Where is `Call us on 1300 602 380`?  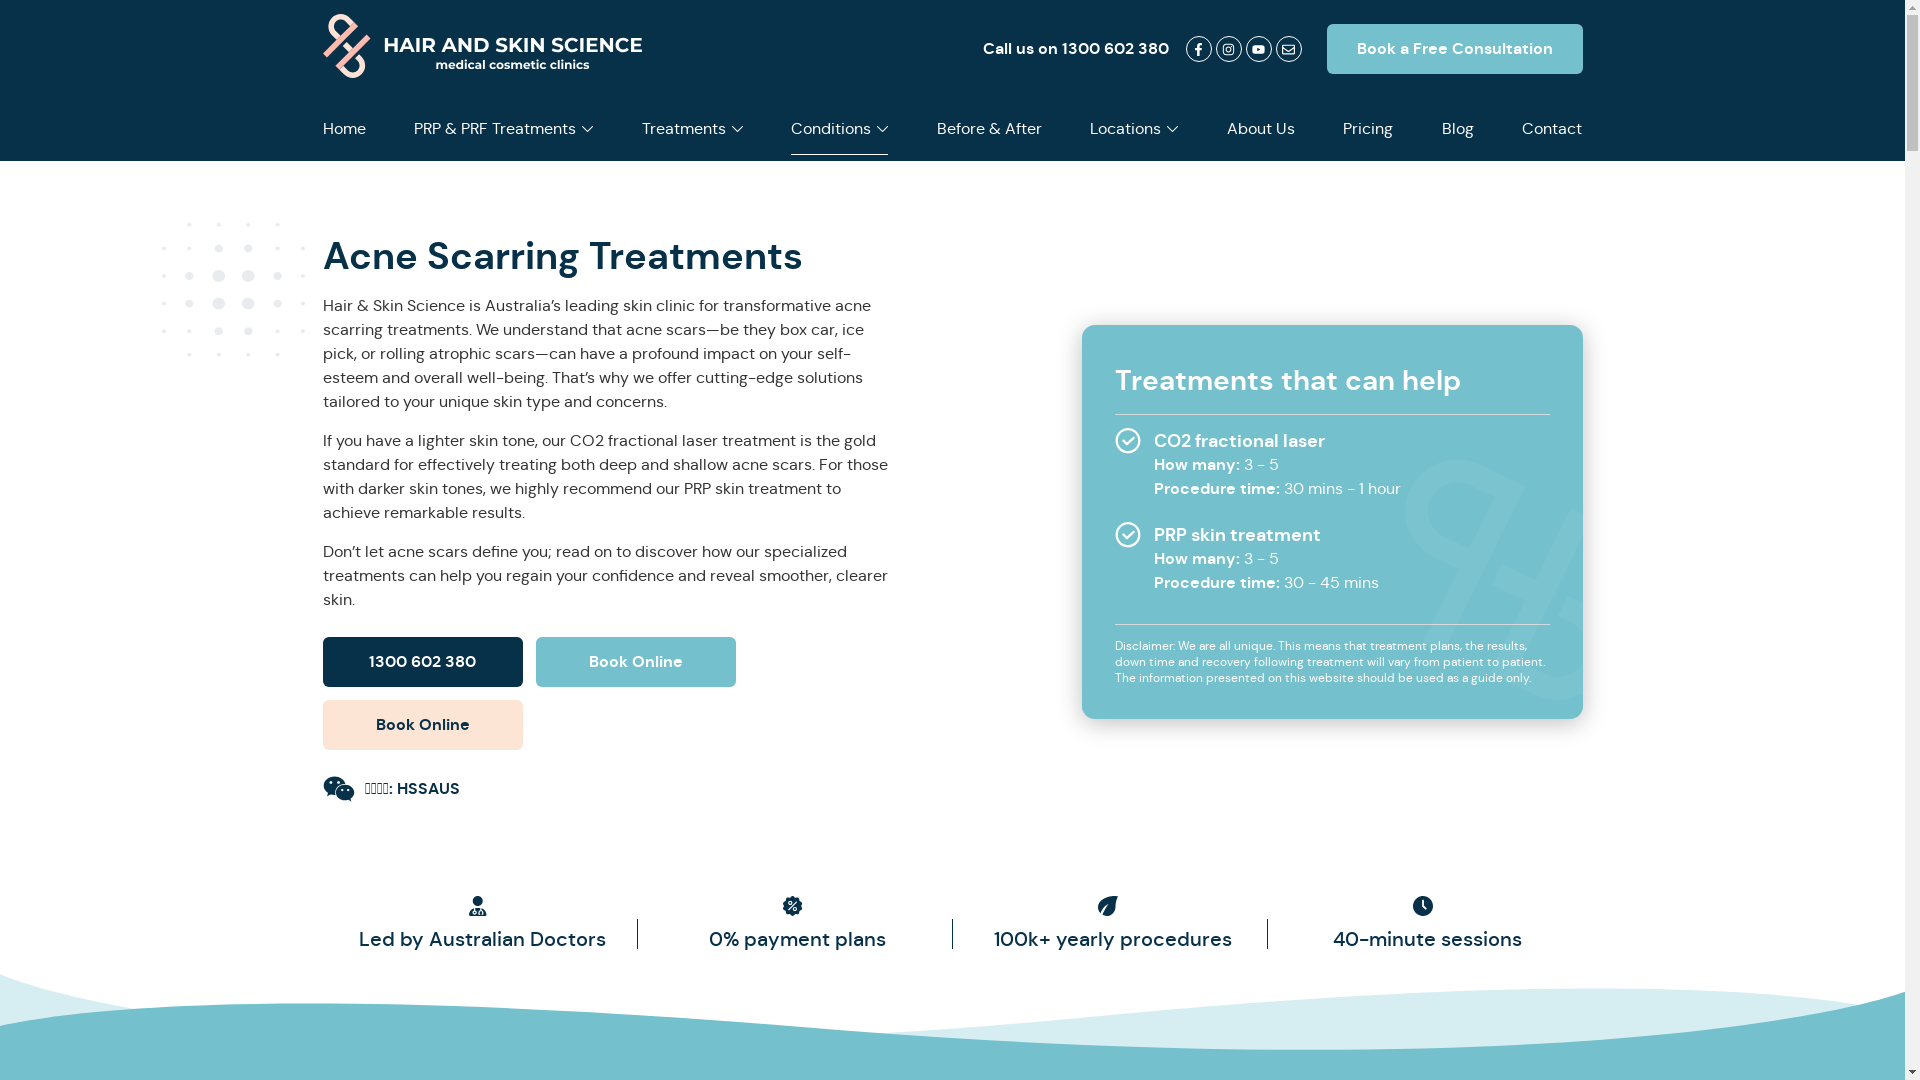 Call us on 1300 602 380 is located at coordinates (1075, 48).